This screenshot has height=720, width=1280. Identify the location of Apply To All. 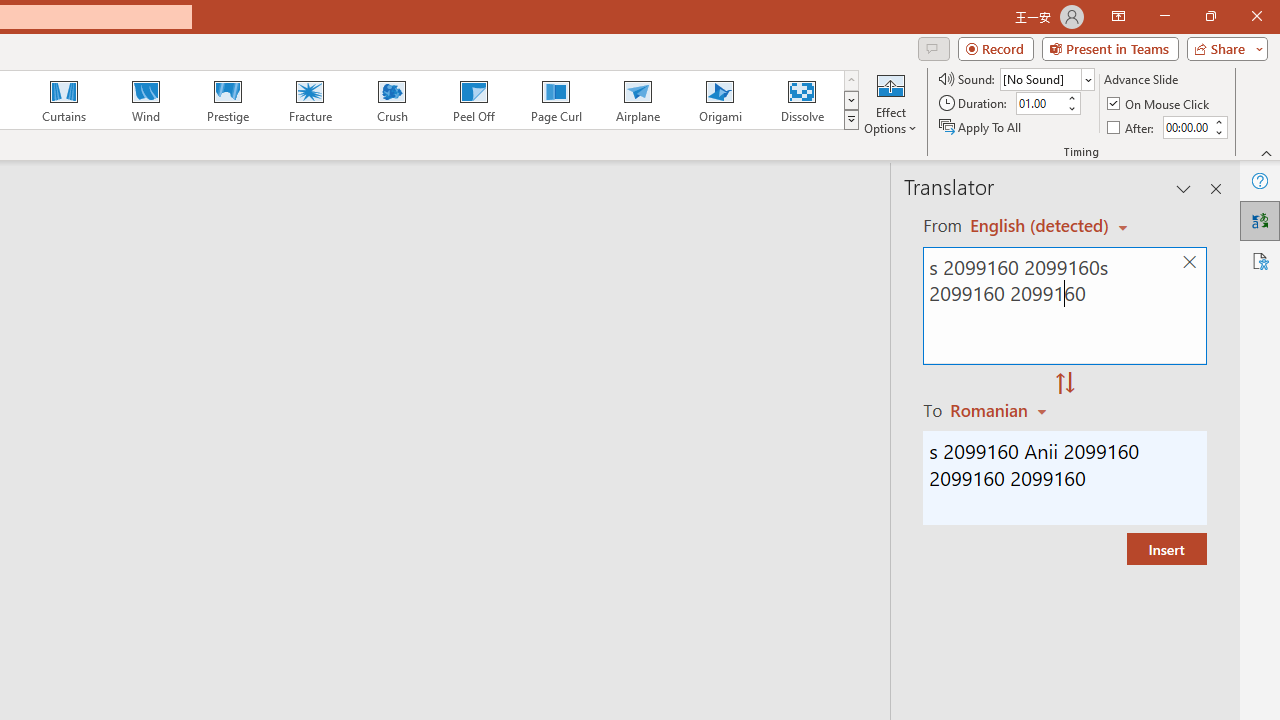
(981, 126).